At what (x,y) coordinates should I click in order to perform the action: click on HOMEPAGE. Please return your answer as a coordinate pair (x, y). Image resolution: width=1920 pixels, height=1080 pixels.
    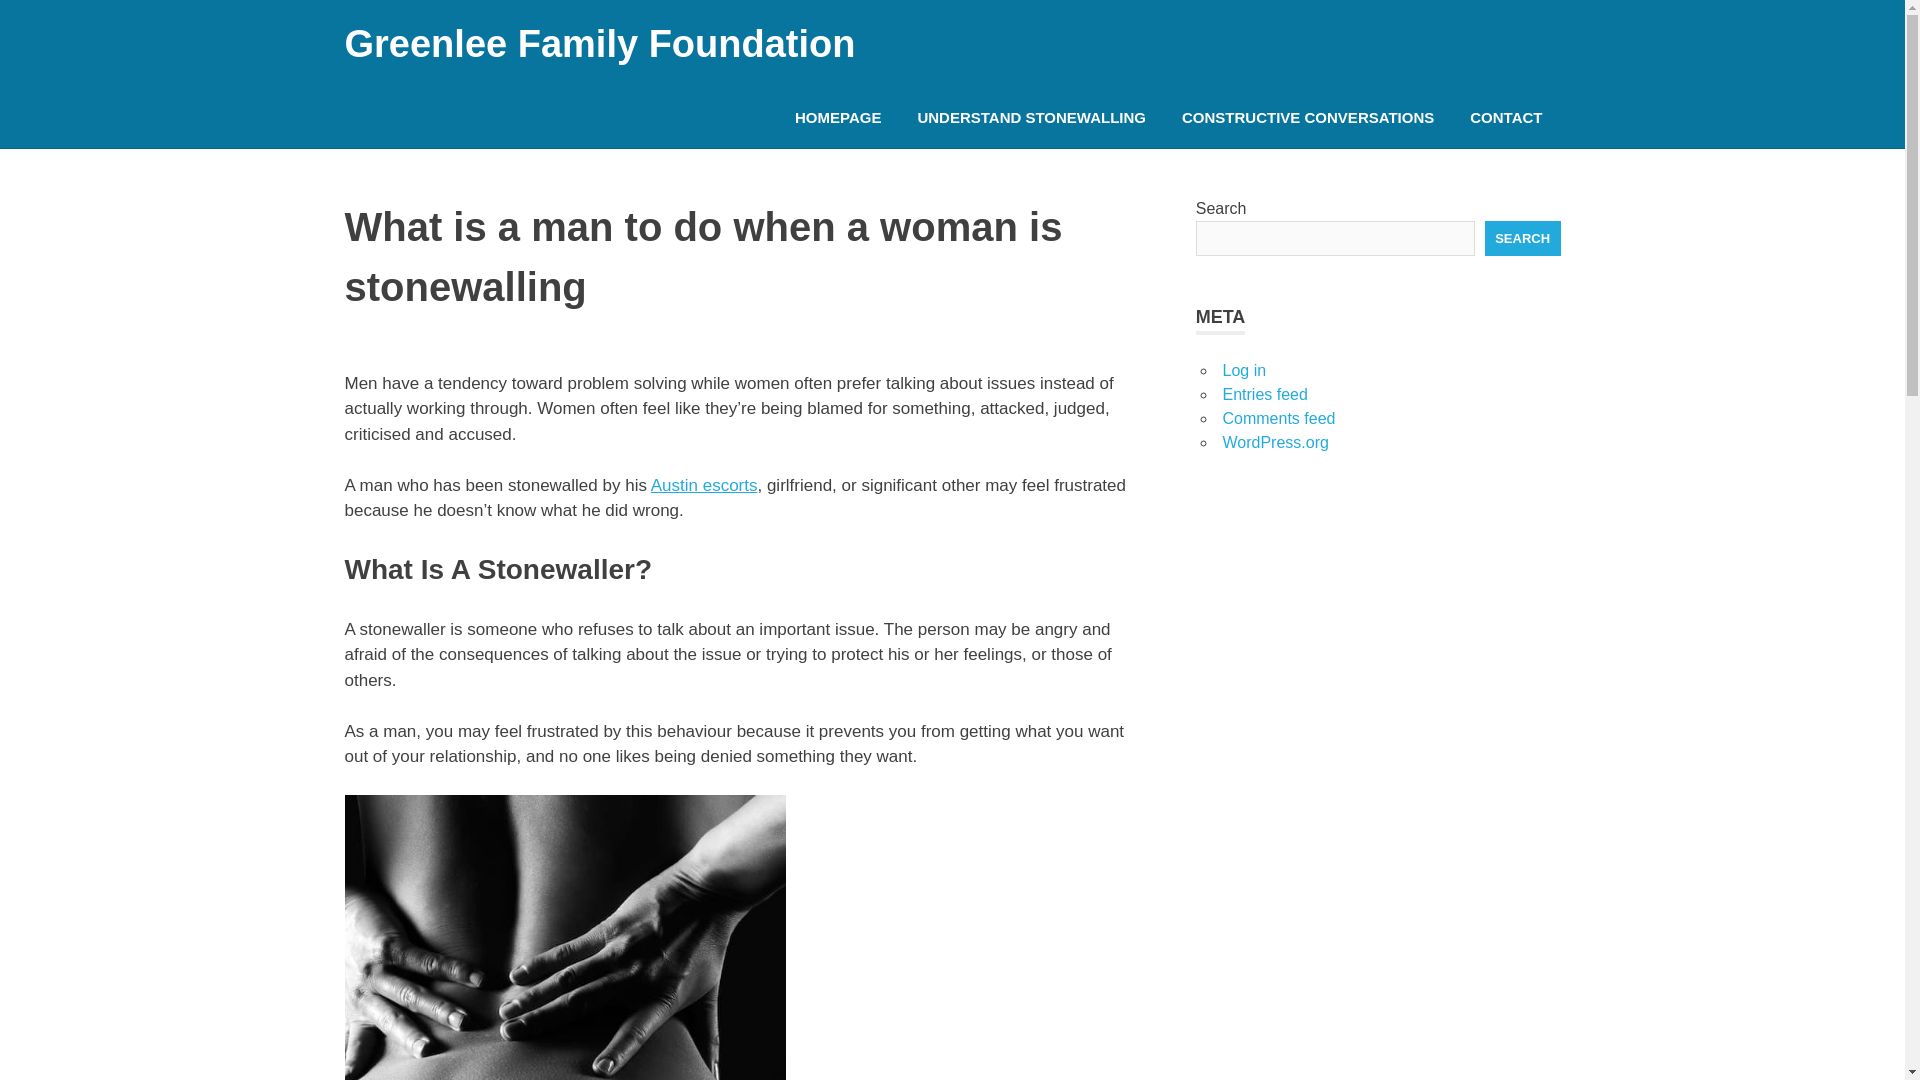
    Looking at the image, I should click on (838, 118).